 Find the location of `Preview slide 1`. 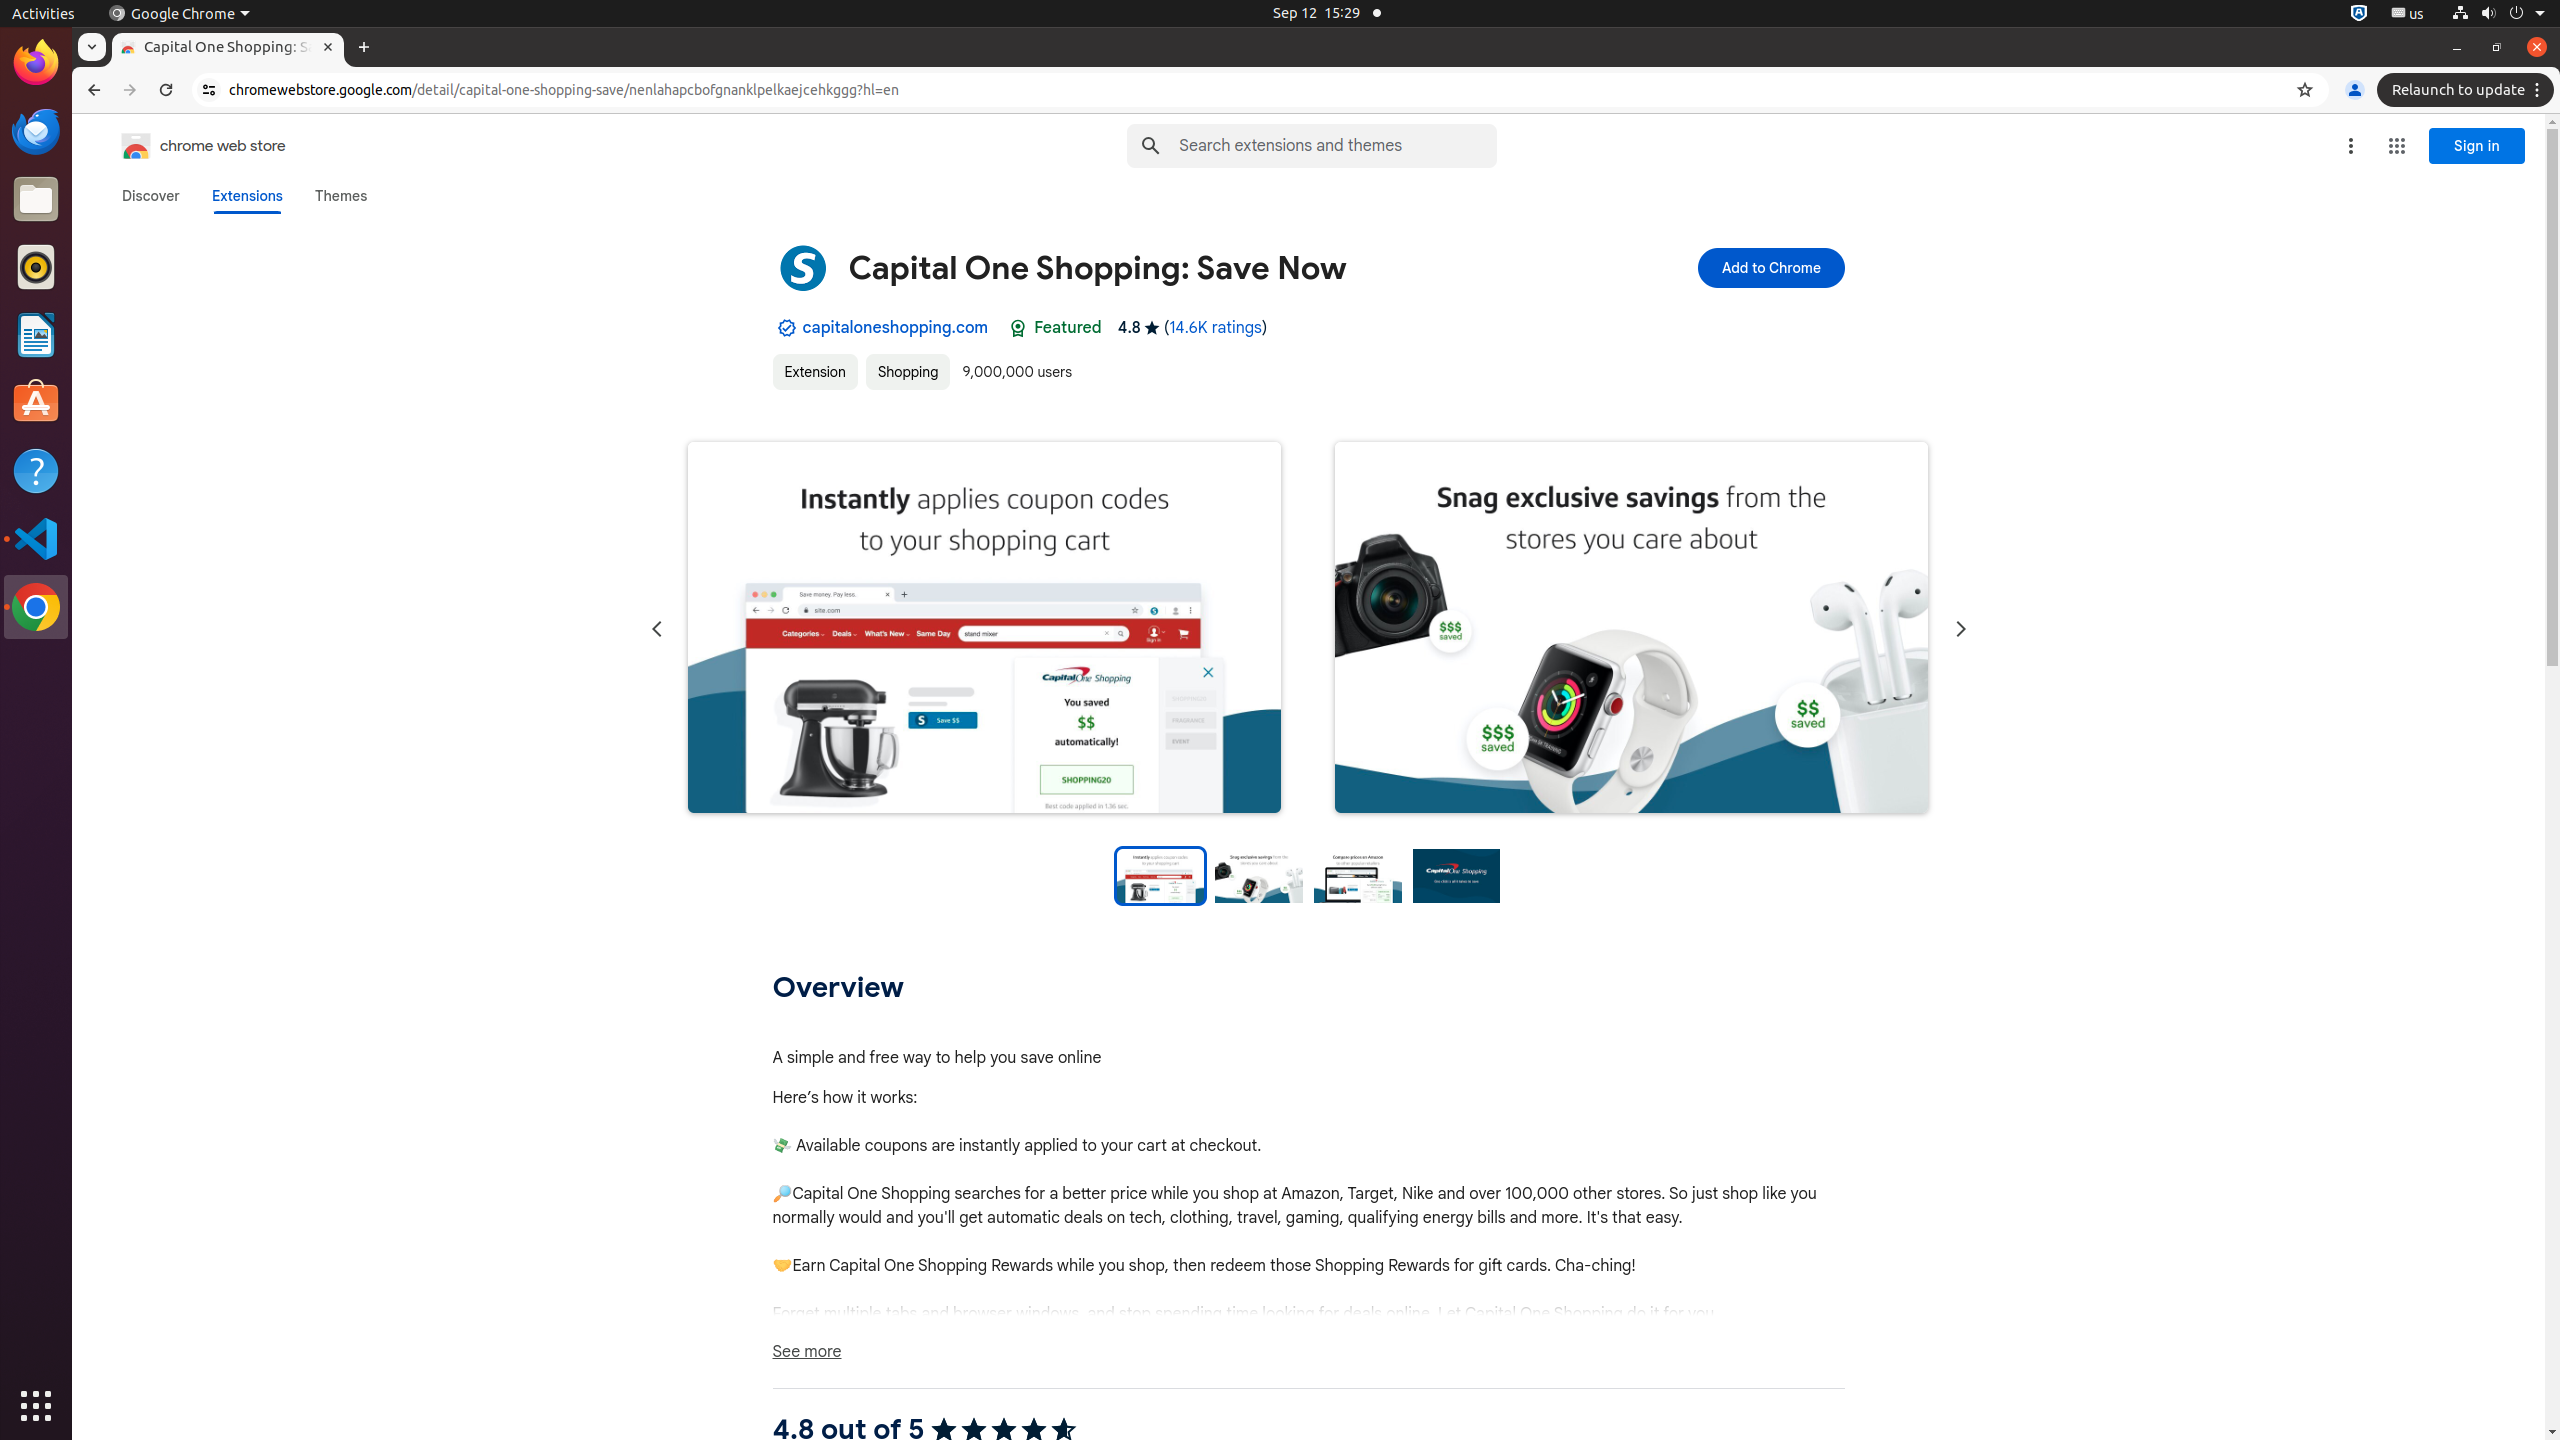

Preview slide 1 is located at coordinates (1160, 876).